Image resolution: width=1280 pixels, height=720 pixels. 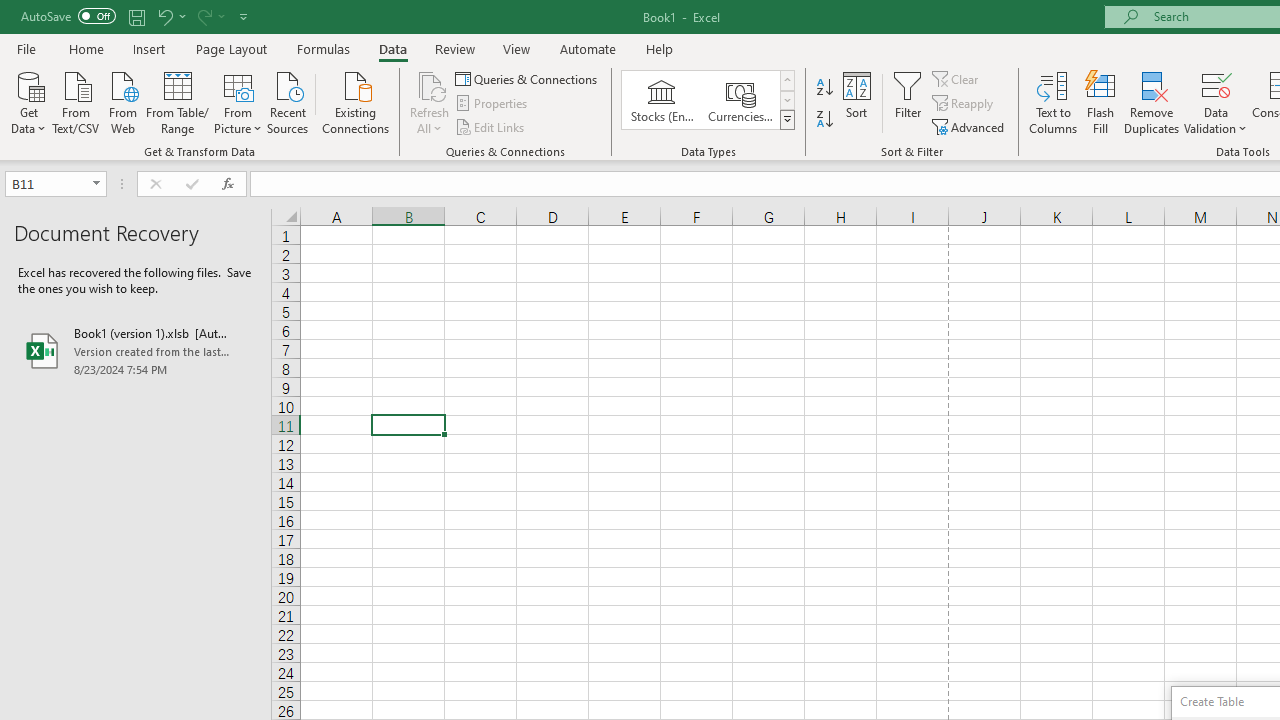 What do you see at coordinates (238, 101) in the screenshot?
I see `From Picture` at bounding box center [238, 101].